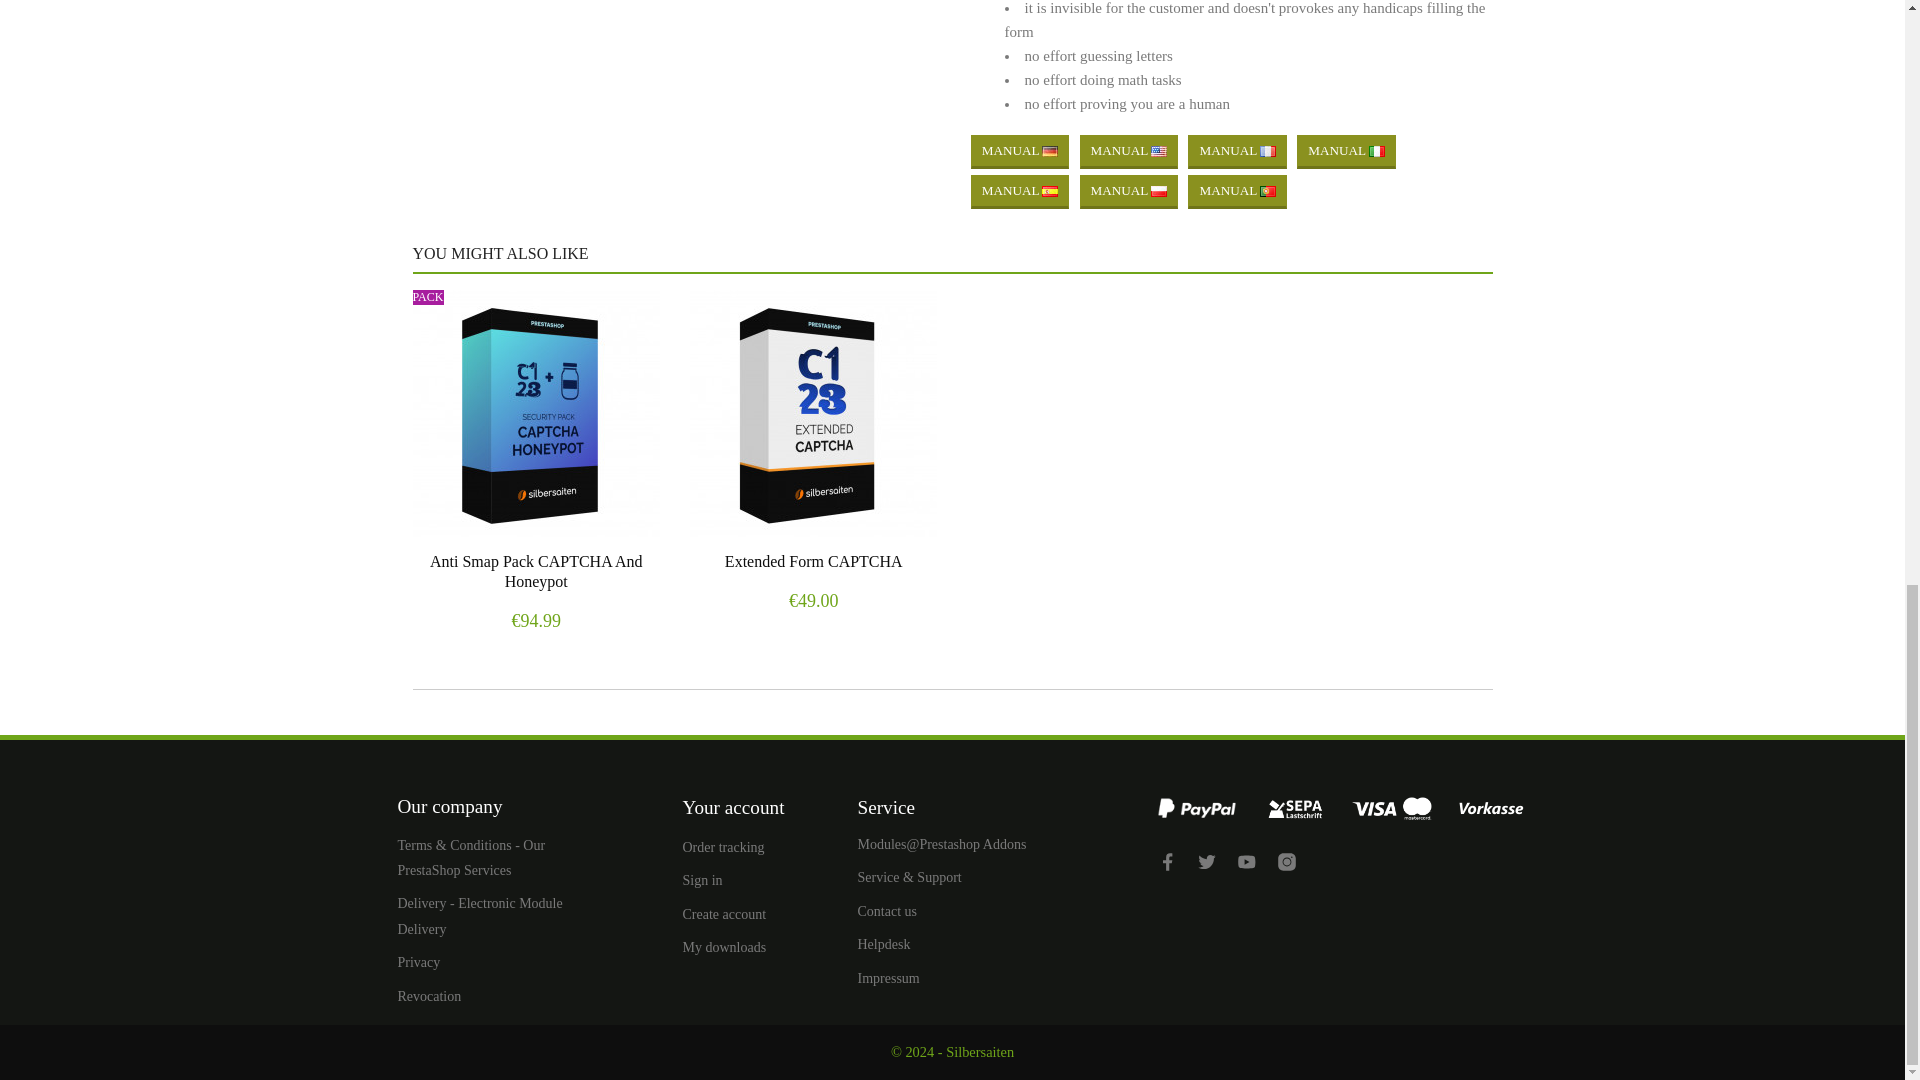 The height and width of the screenshot is (1080, 1920). What do you see at coordinates (1020, 152) in the screenshot?
I see `MANUAL` at bounding box center [1020, 152].